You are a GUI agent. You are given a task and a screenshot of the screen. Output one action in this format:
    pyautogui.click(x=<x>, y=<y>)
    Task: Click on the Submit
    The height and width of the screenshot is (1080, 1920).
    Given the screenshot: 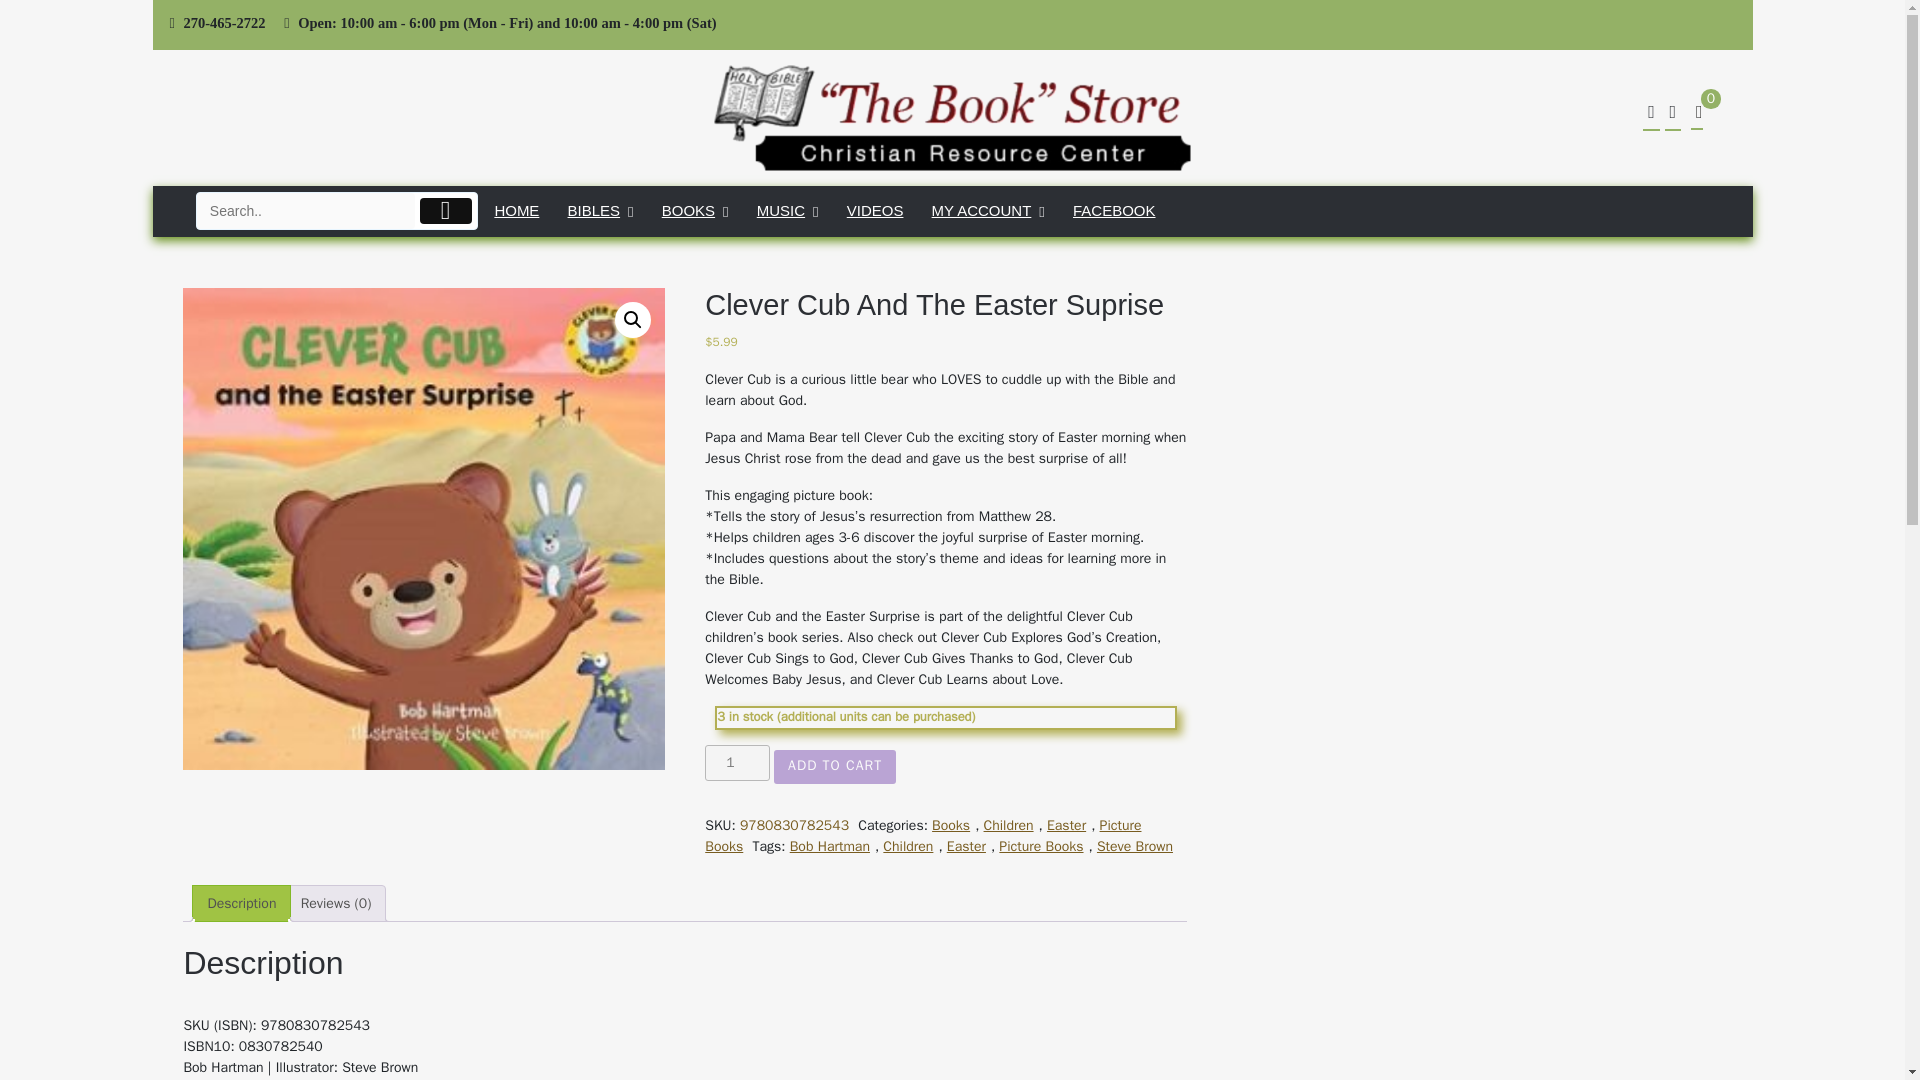 What is the action you would take?
    pyautogui.click(x=446, y=210)
    